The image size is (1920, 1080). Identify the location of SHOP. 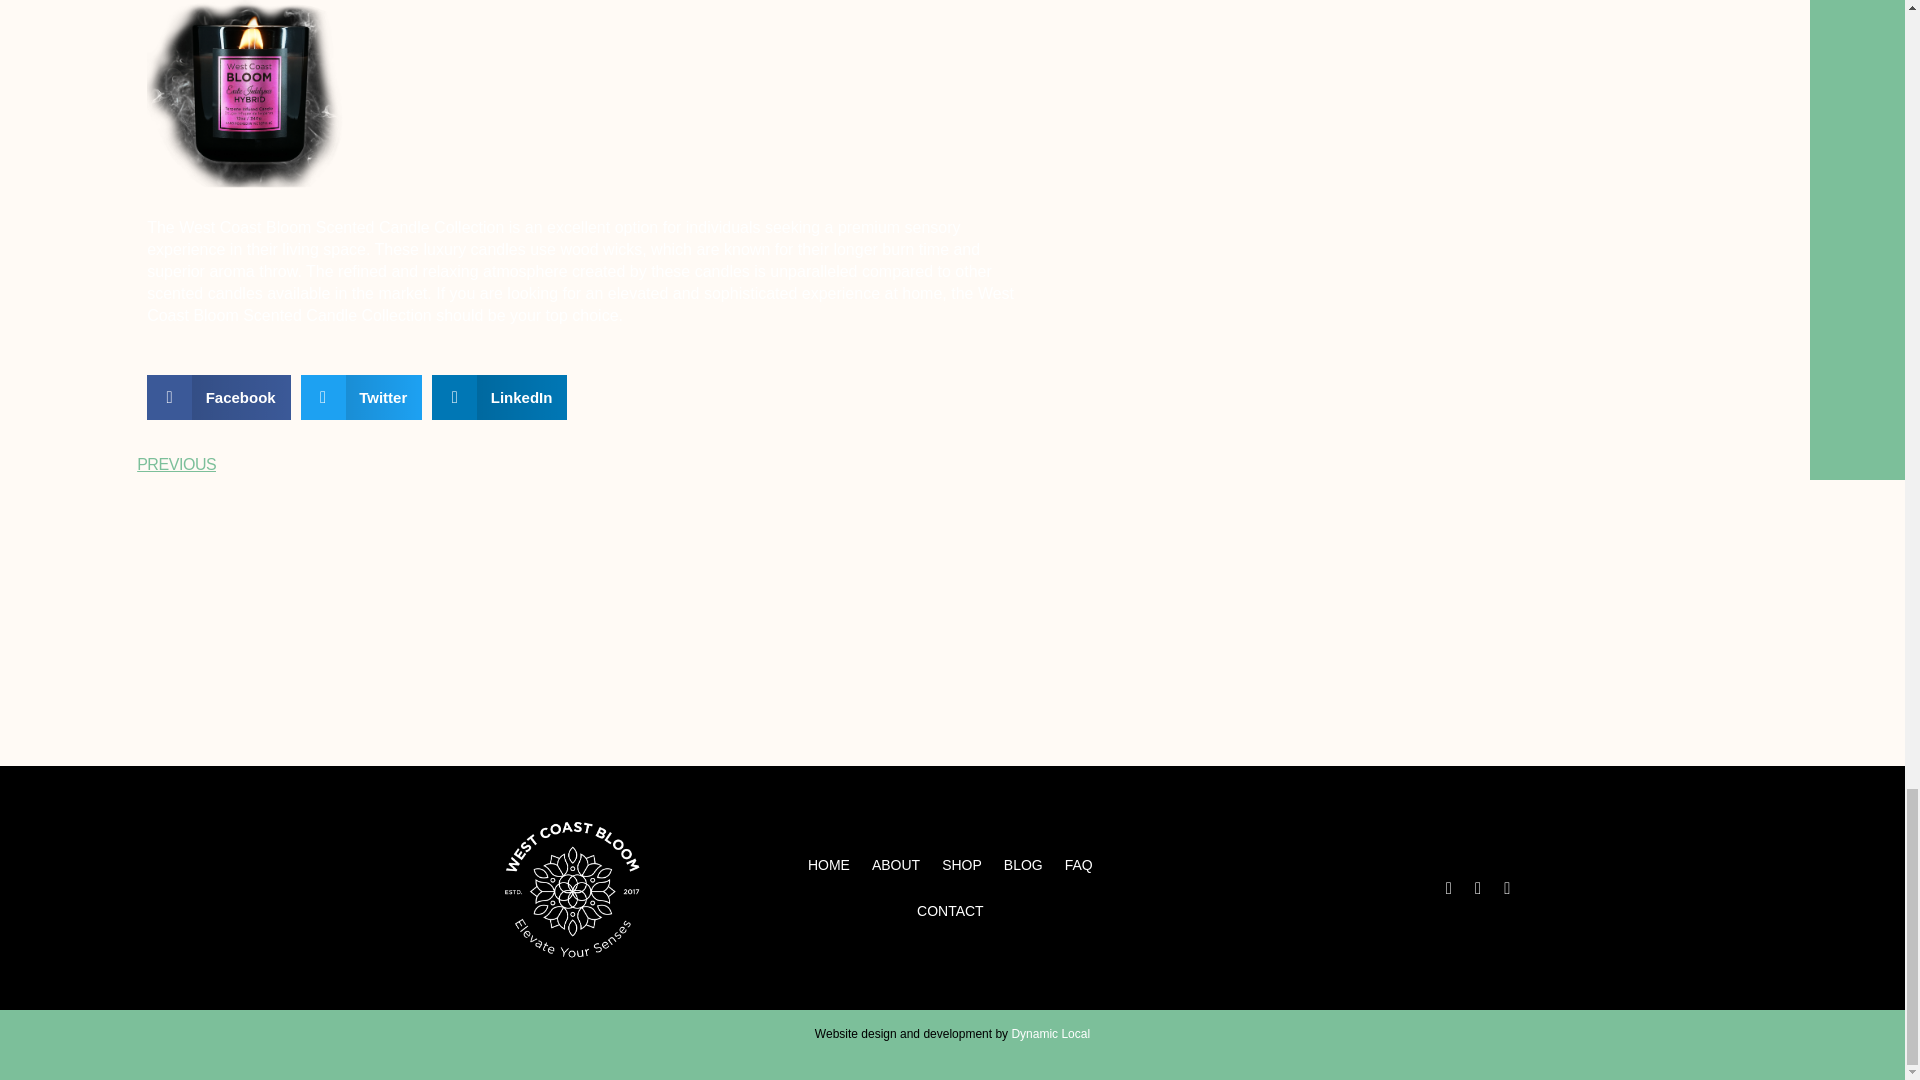
(962, 864).